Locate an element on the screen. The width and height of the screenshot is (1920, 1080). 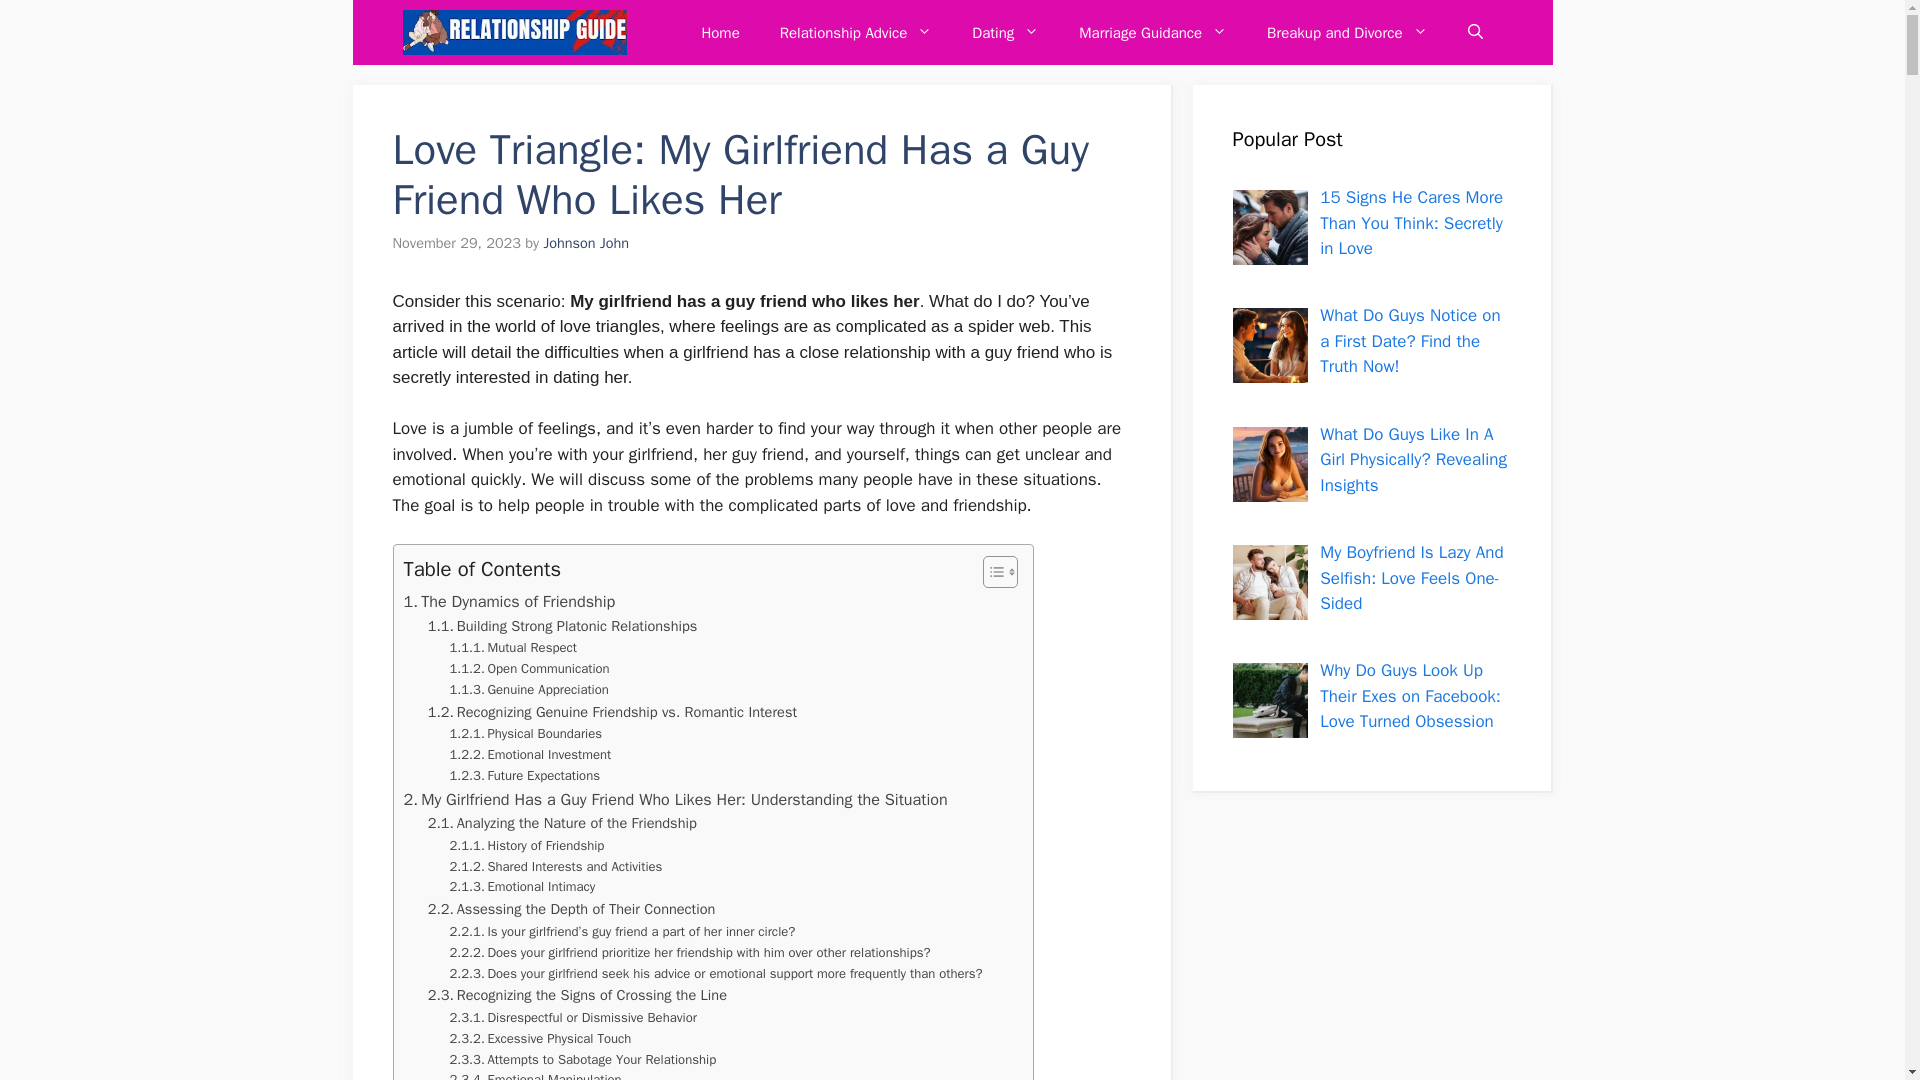
Dating is located at coordinates (1006, 32).